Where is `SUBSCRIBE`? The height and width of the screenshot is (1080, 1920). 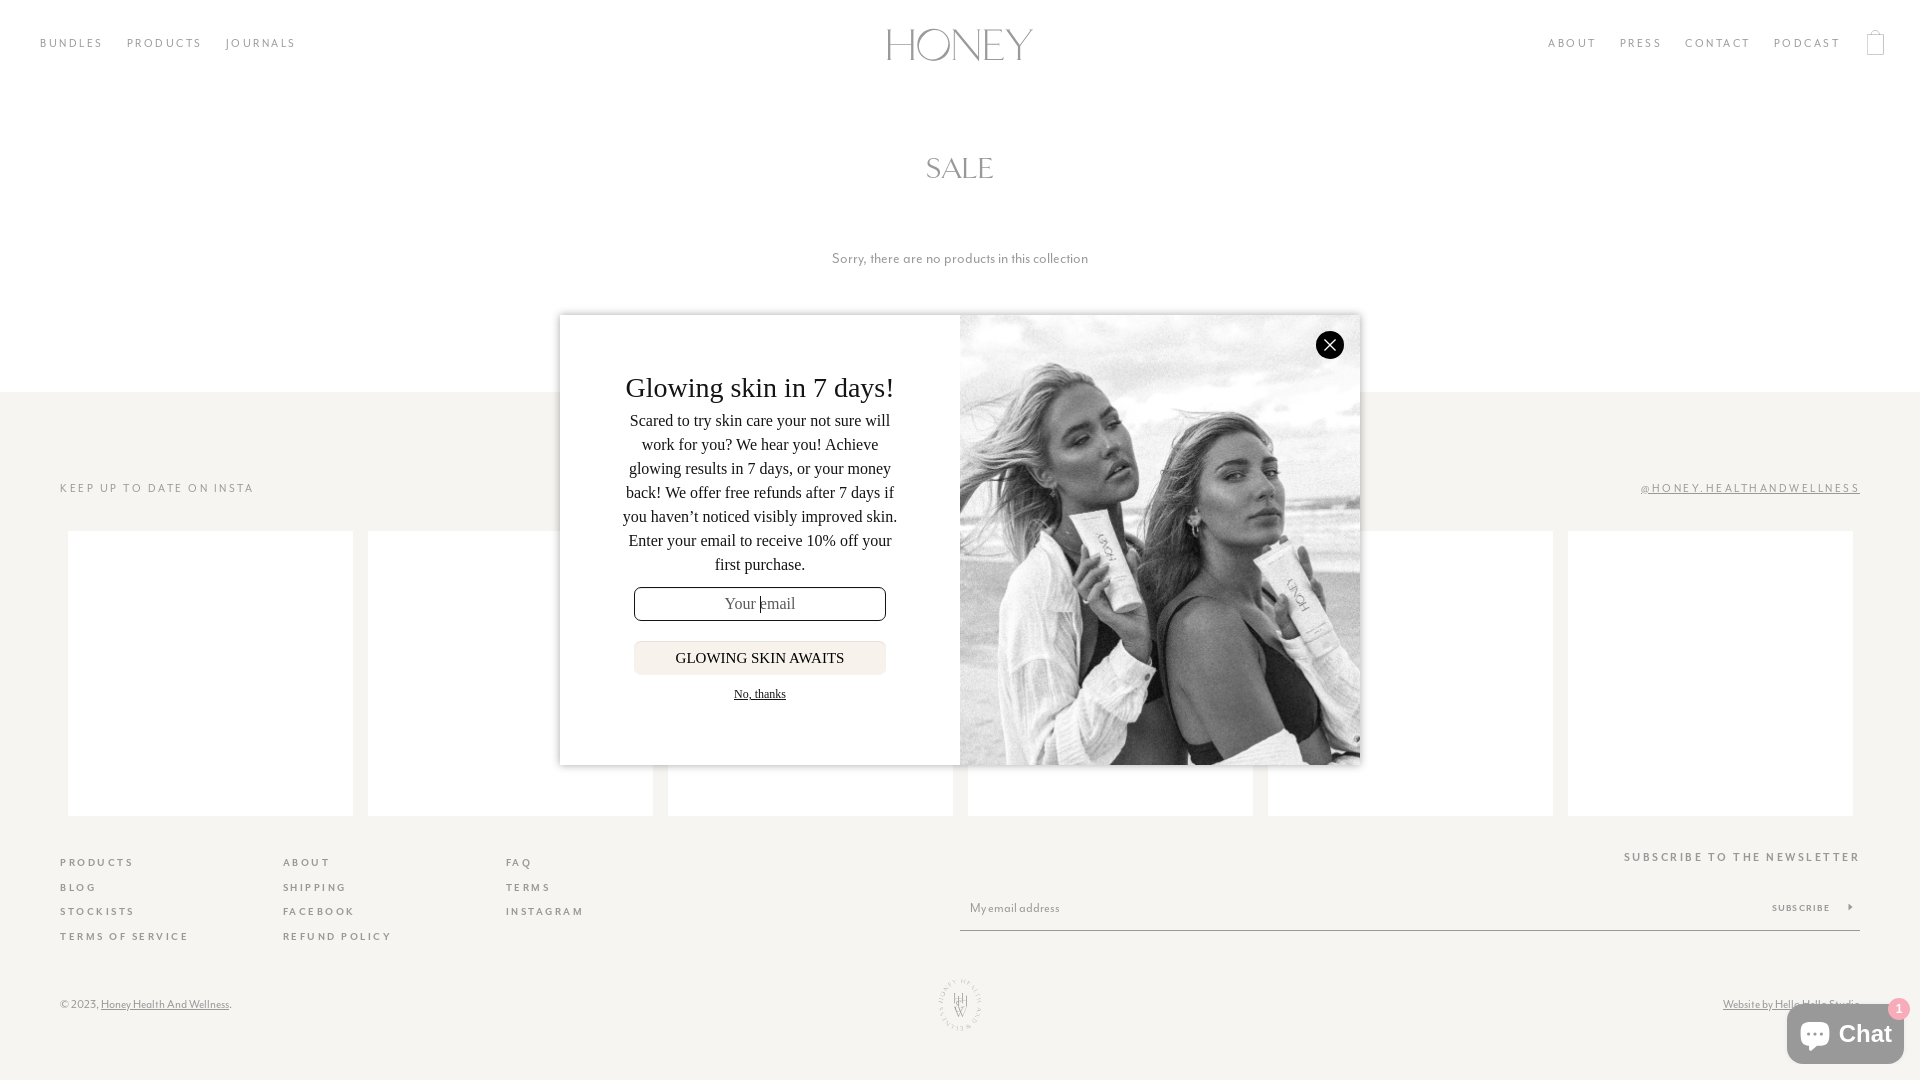
SUBSCRIBE is located at coordinates (1812, 908).